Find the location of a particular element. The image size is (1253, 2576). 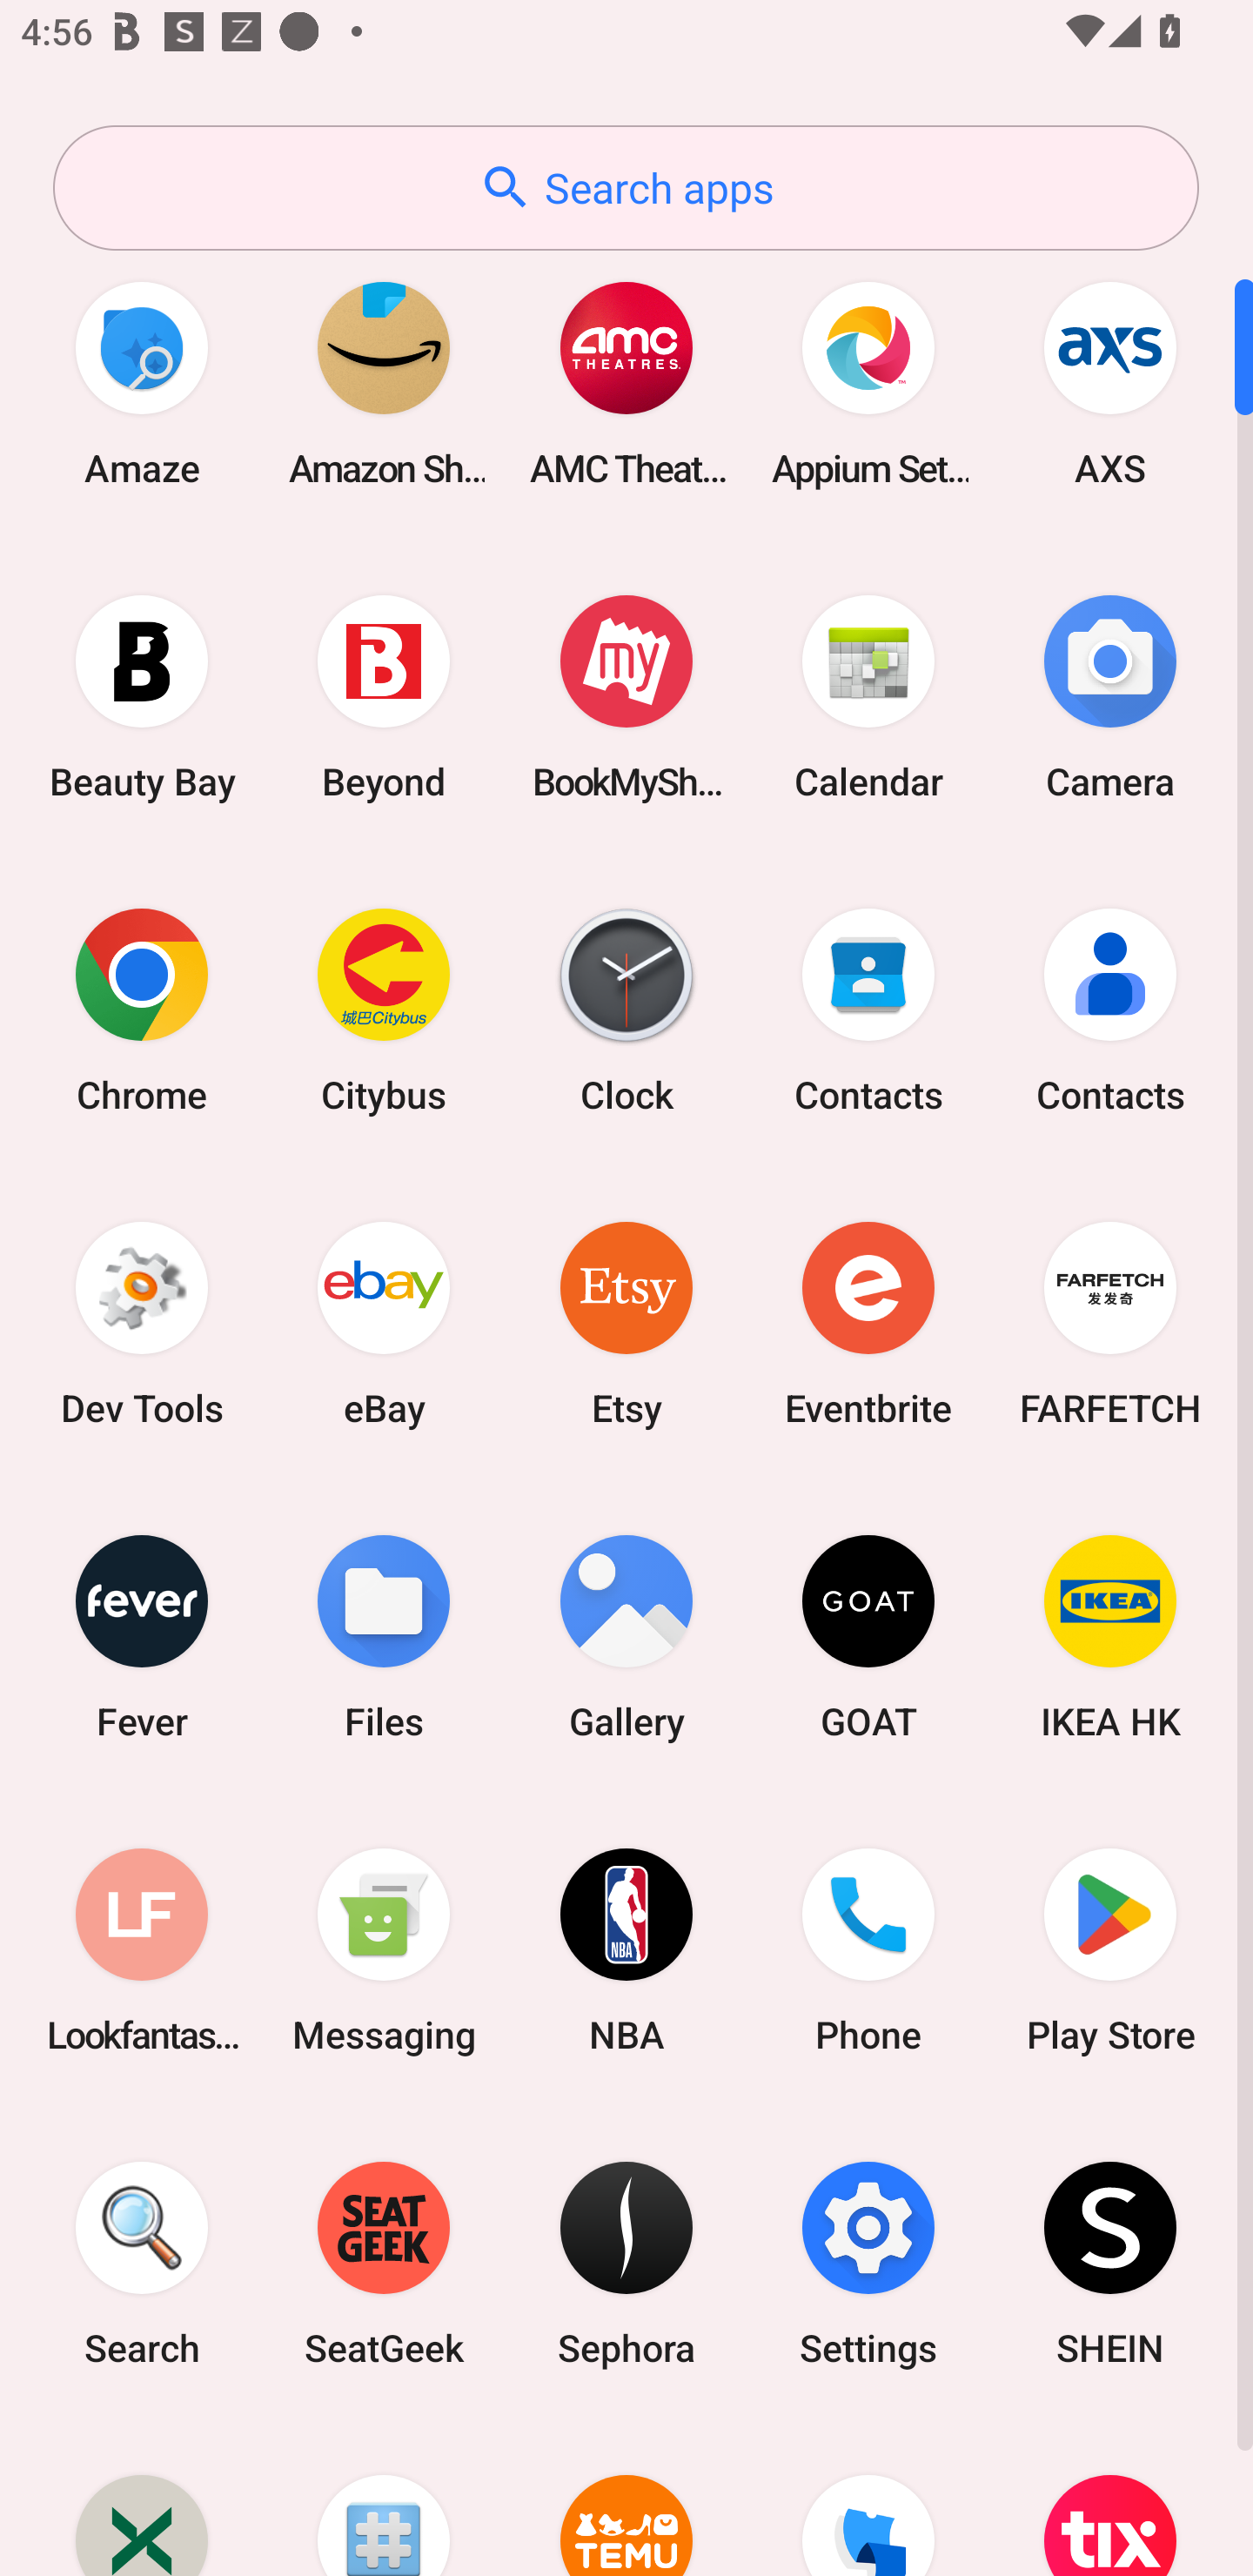

Chrome is located at coordinates (142, 1010).